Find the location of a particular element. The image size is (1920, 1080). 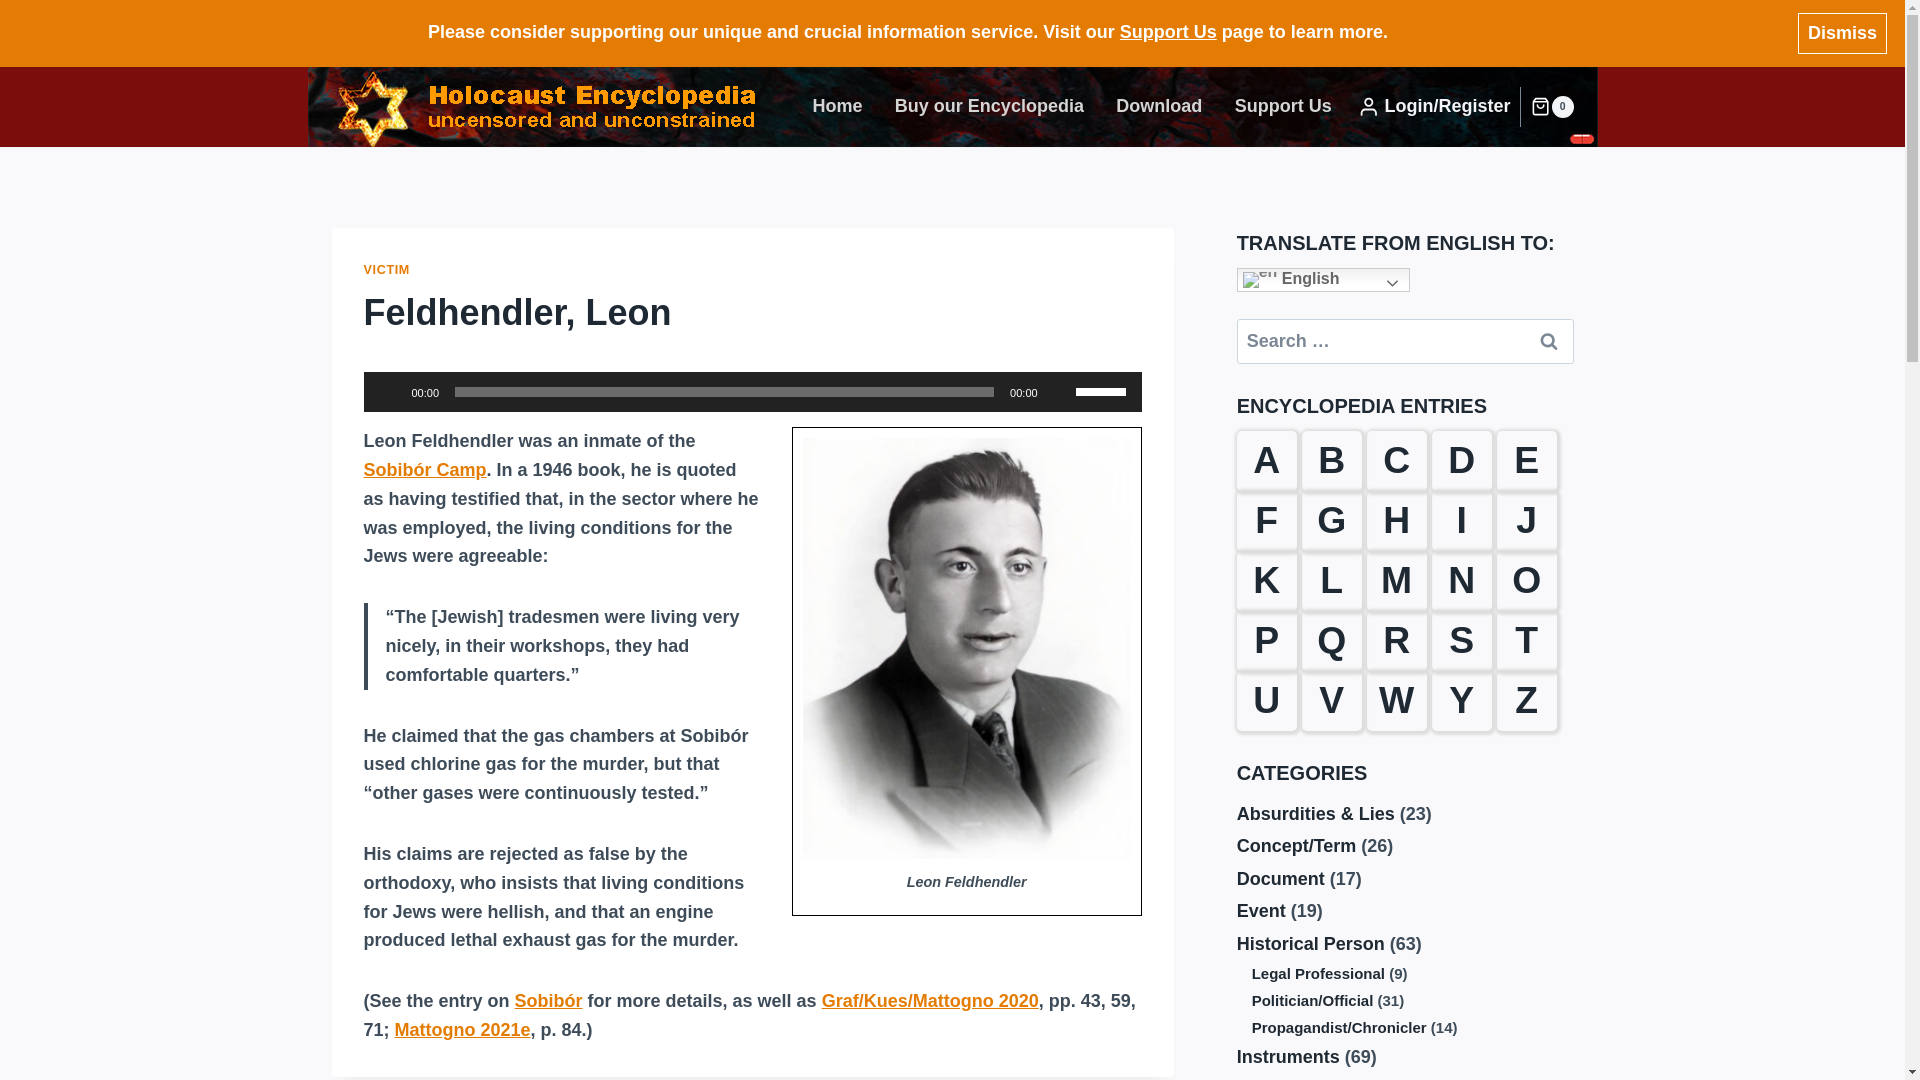

VICTIM is located at coordinates (387, 270).